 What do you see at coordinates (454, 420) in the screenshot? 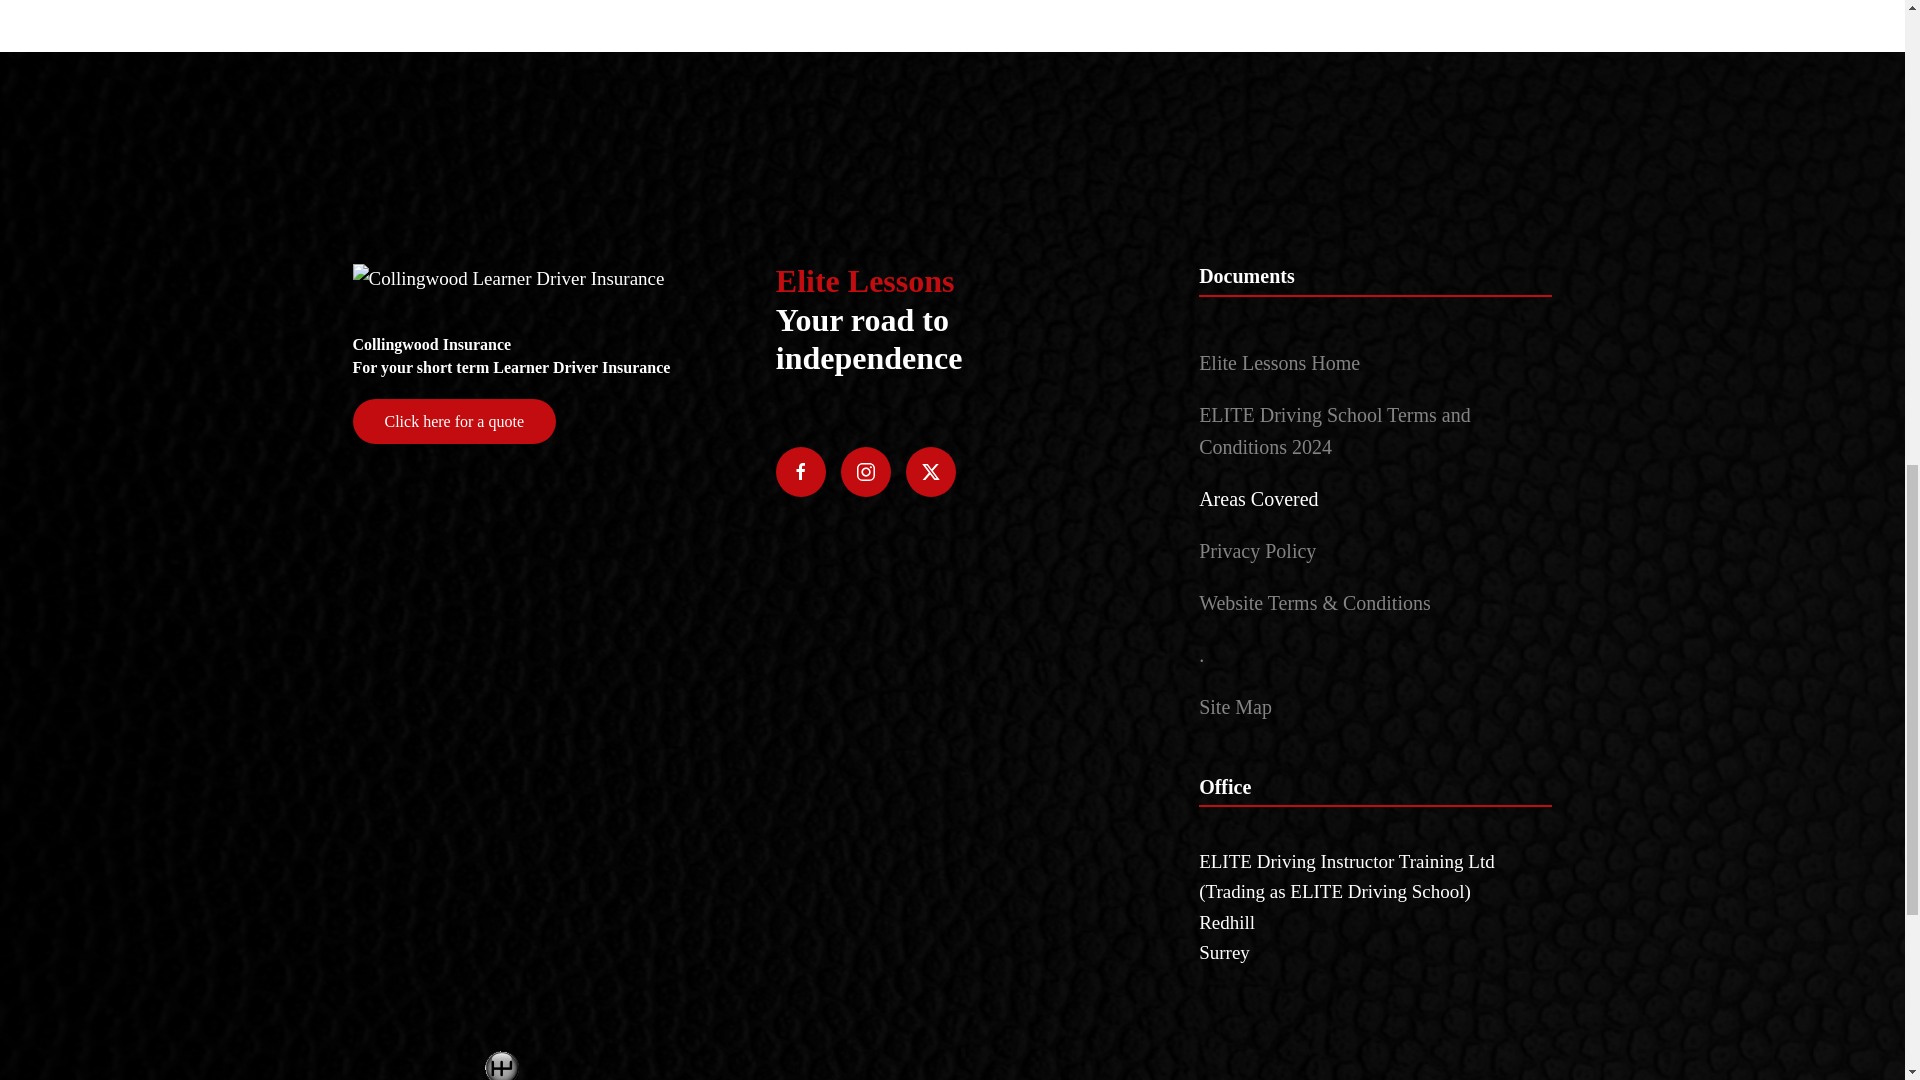
I see `Click here for a quote` at bounding box center [454, 420].